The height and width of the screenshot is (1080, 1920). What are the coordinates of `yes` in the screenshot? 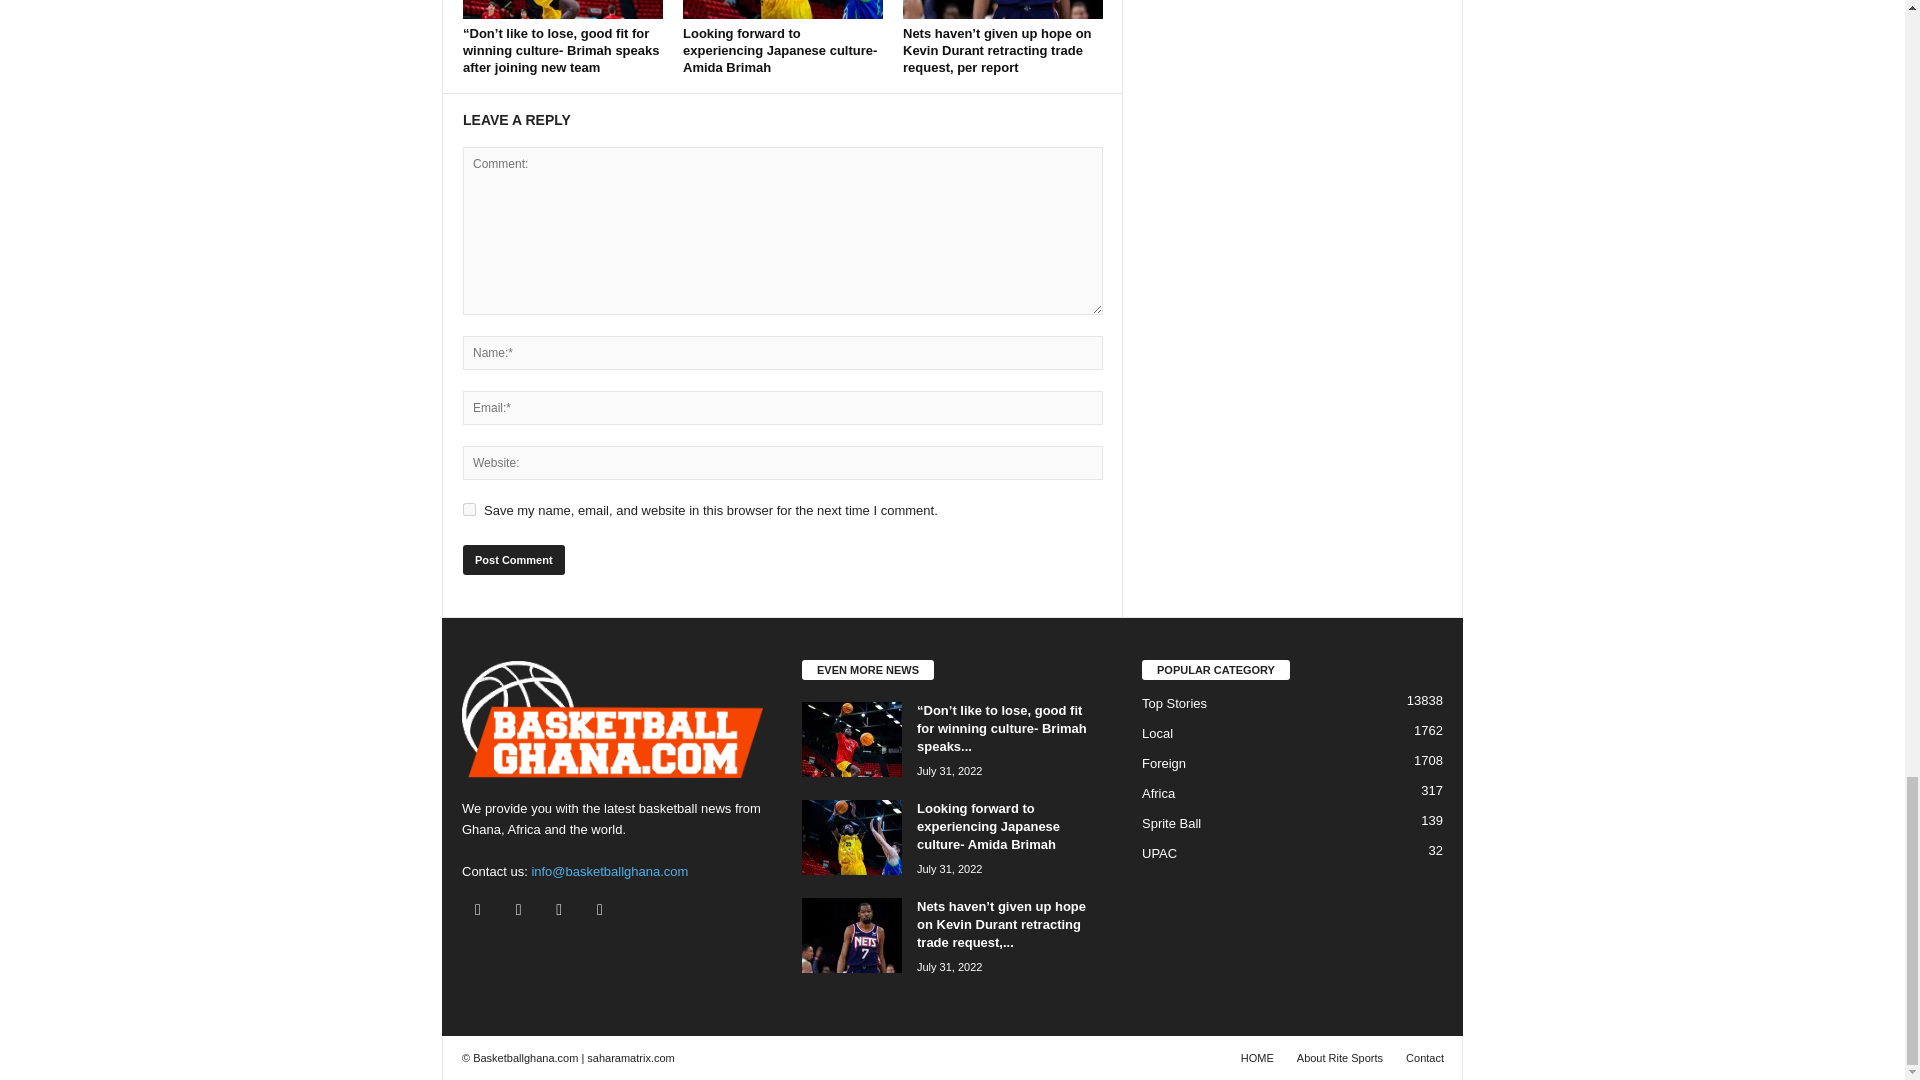 It's located at (469, 510).